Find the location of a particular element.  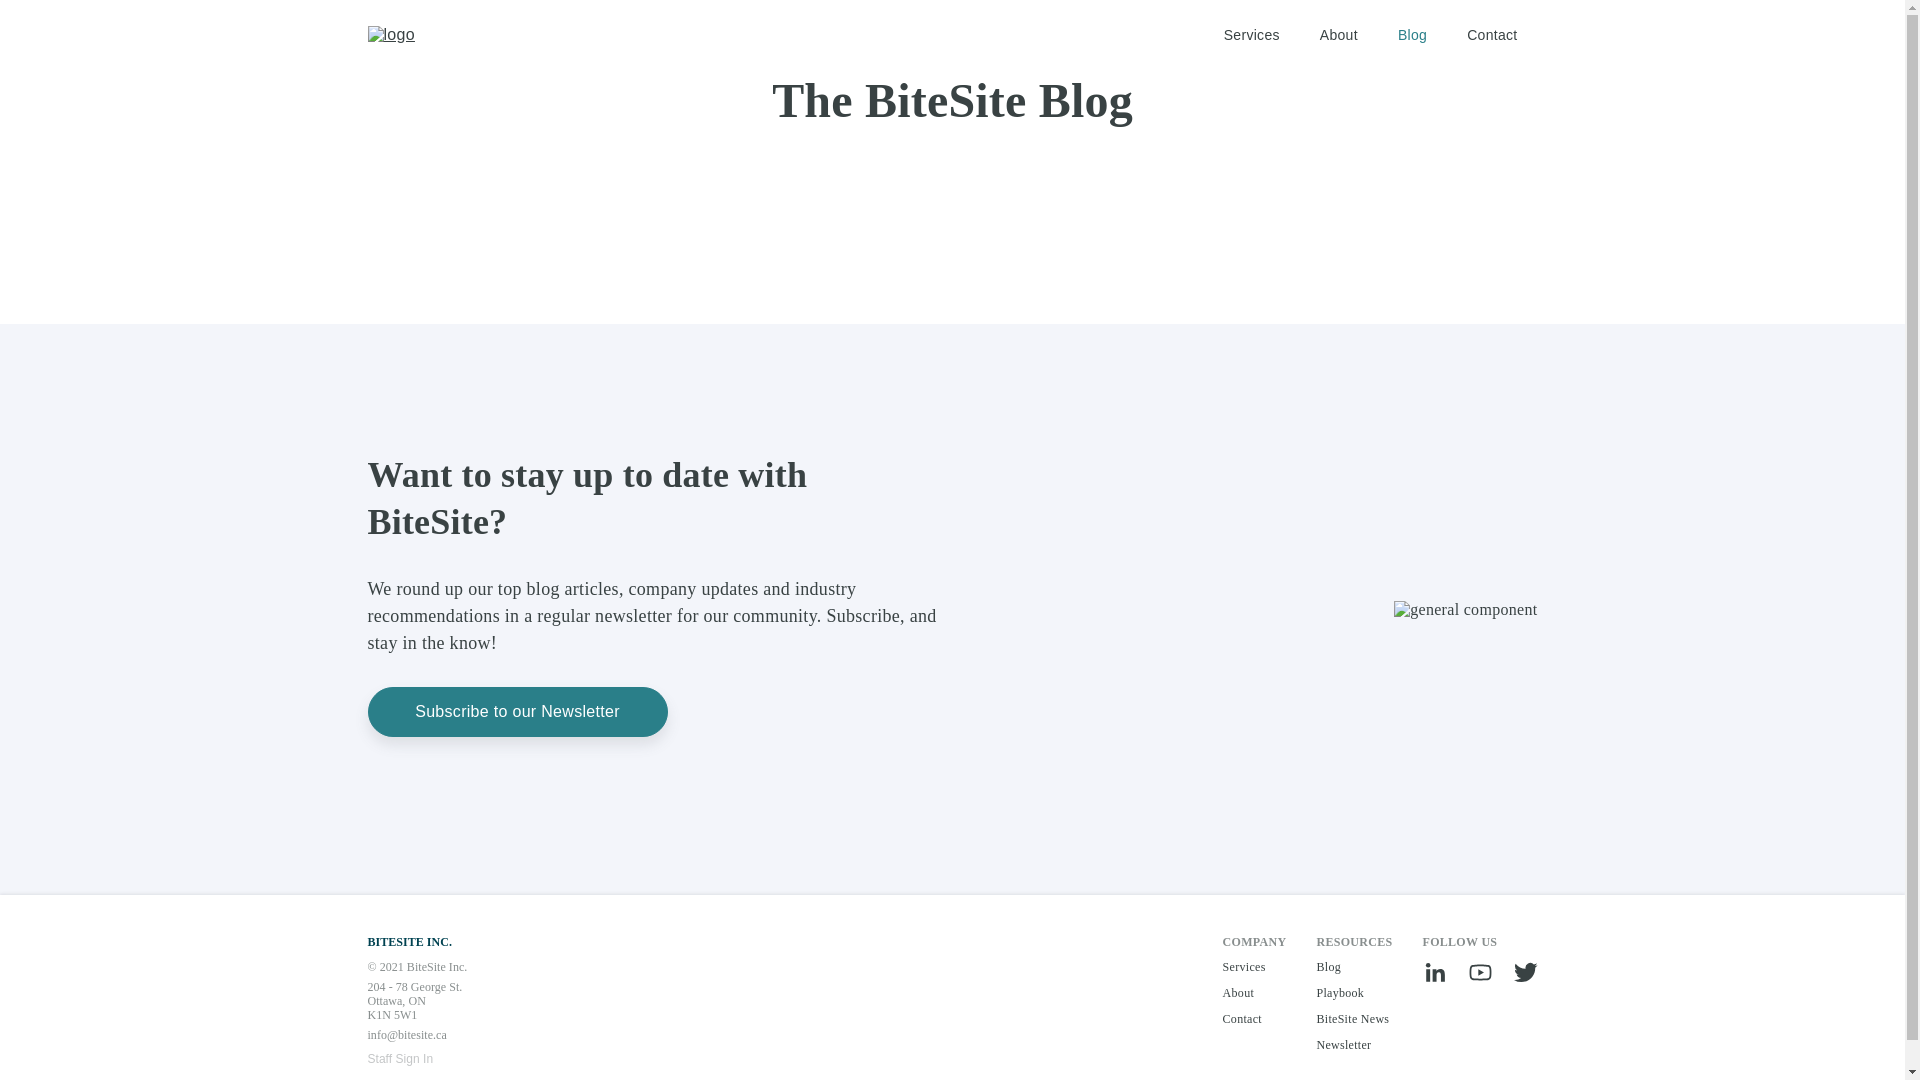

About is located at coordinates (1339, 35).